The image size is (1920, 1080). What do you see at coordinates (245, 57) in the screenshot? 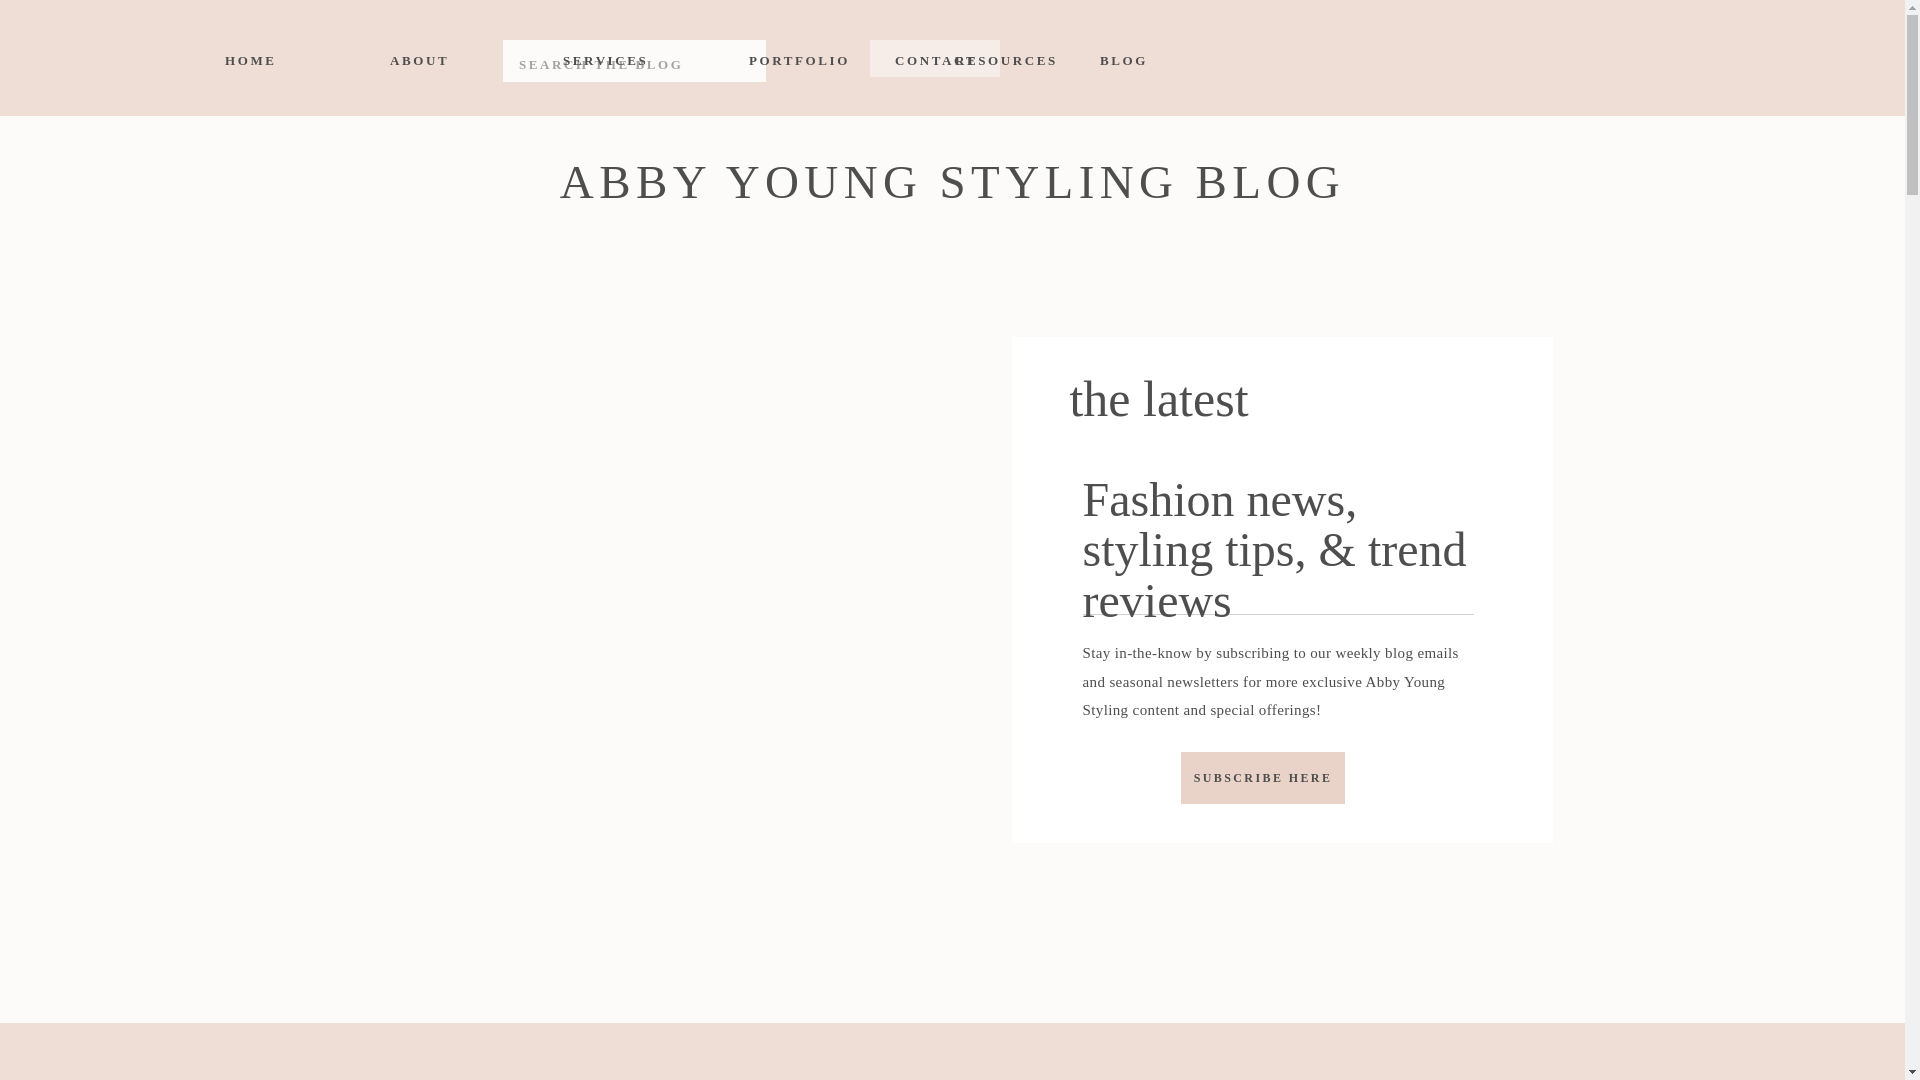
I see `HOME` at bounding box center [245, 57].